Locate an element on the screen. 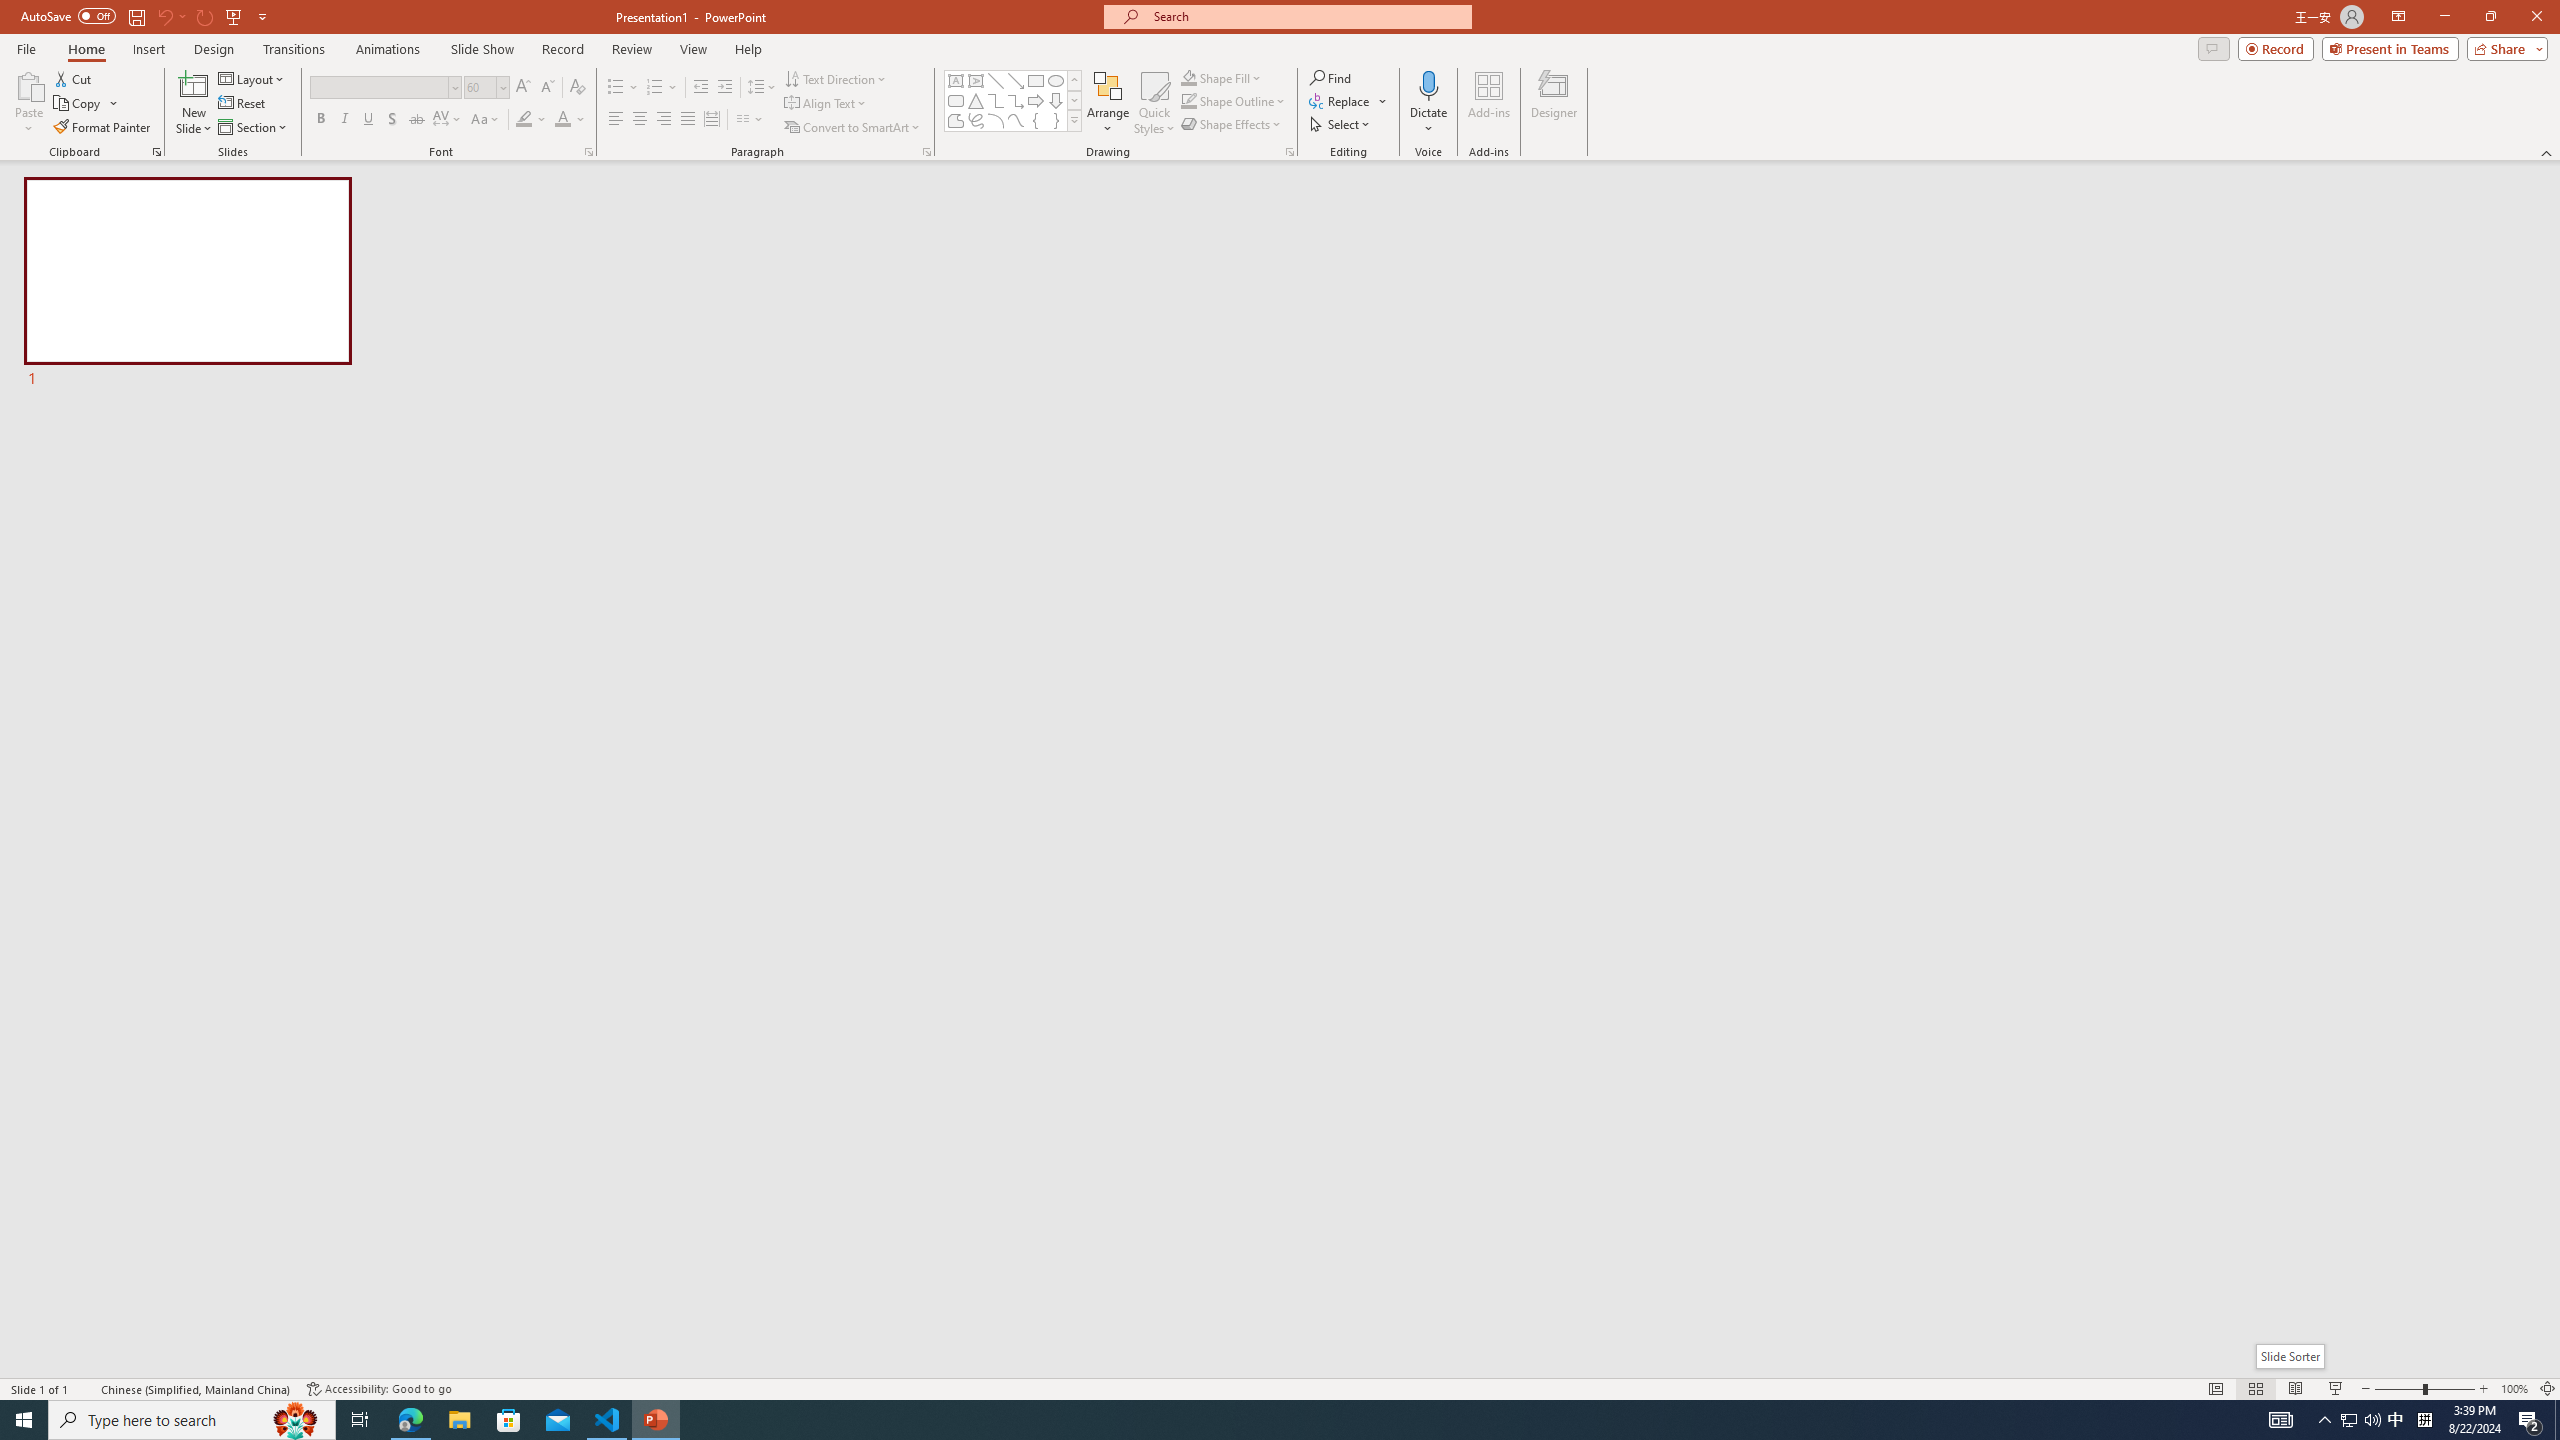  Design is located at coordinates (214, 49).